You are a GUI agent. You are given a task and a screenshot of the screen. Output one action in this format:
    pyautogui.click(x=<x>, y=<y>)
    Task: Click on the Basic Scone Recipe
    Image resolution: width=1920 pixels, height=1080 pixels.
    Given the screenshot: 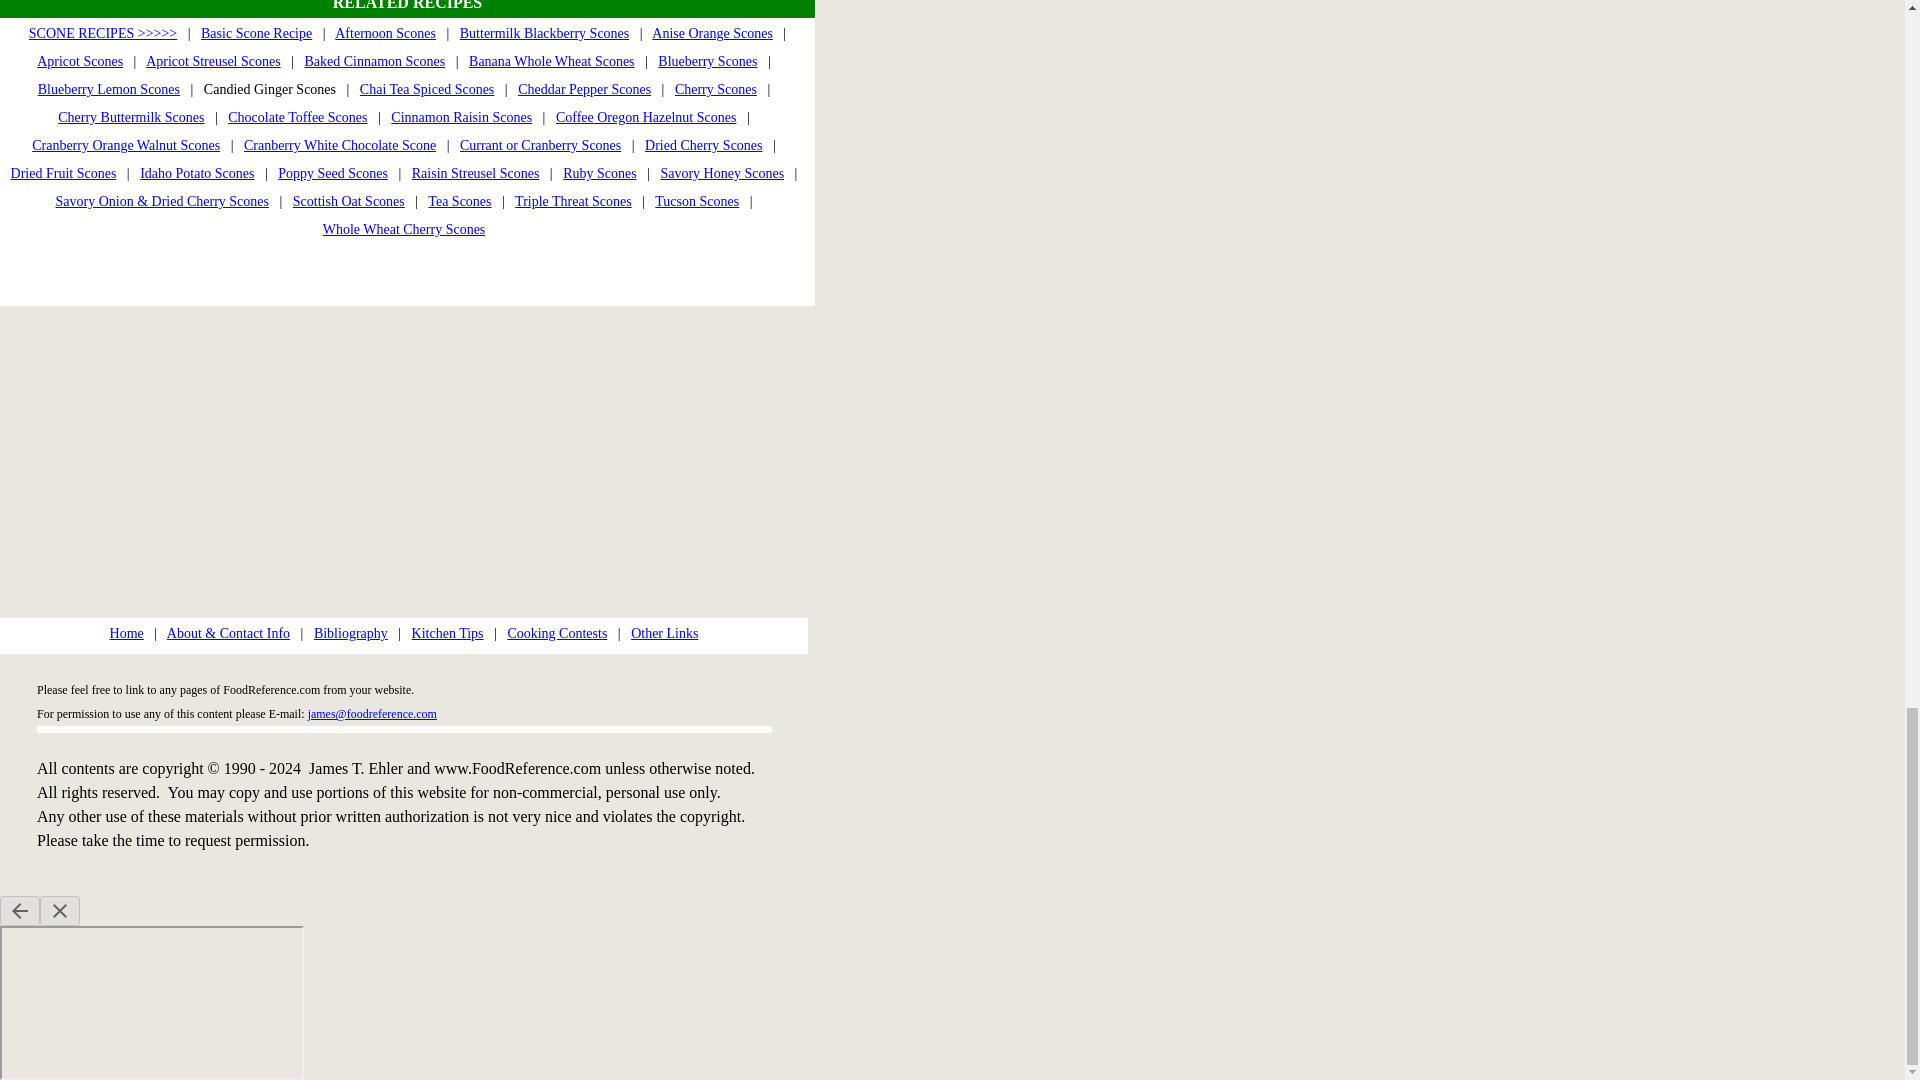 What is the action you would take?
    pyautogui.click(x=256, y=33)
    